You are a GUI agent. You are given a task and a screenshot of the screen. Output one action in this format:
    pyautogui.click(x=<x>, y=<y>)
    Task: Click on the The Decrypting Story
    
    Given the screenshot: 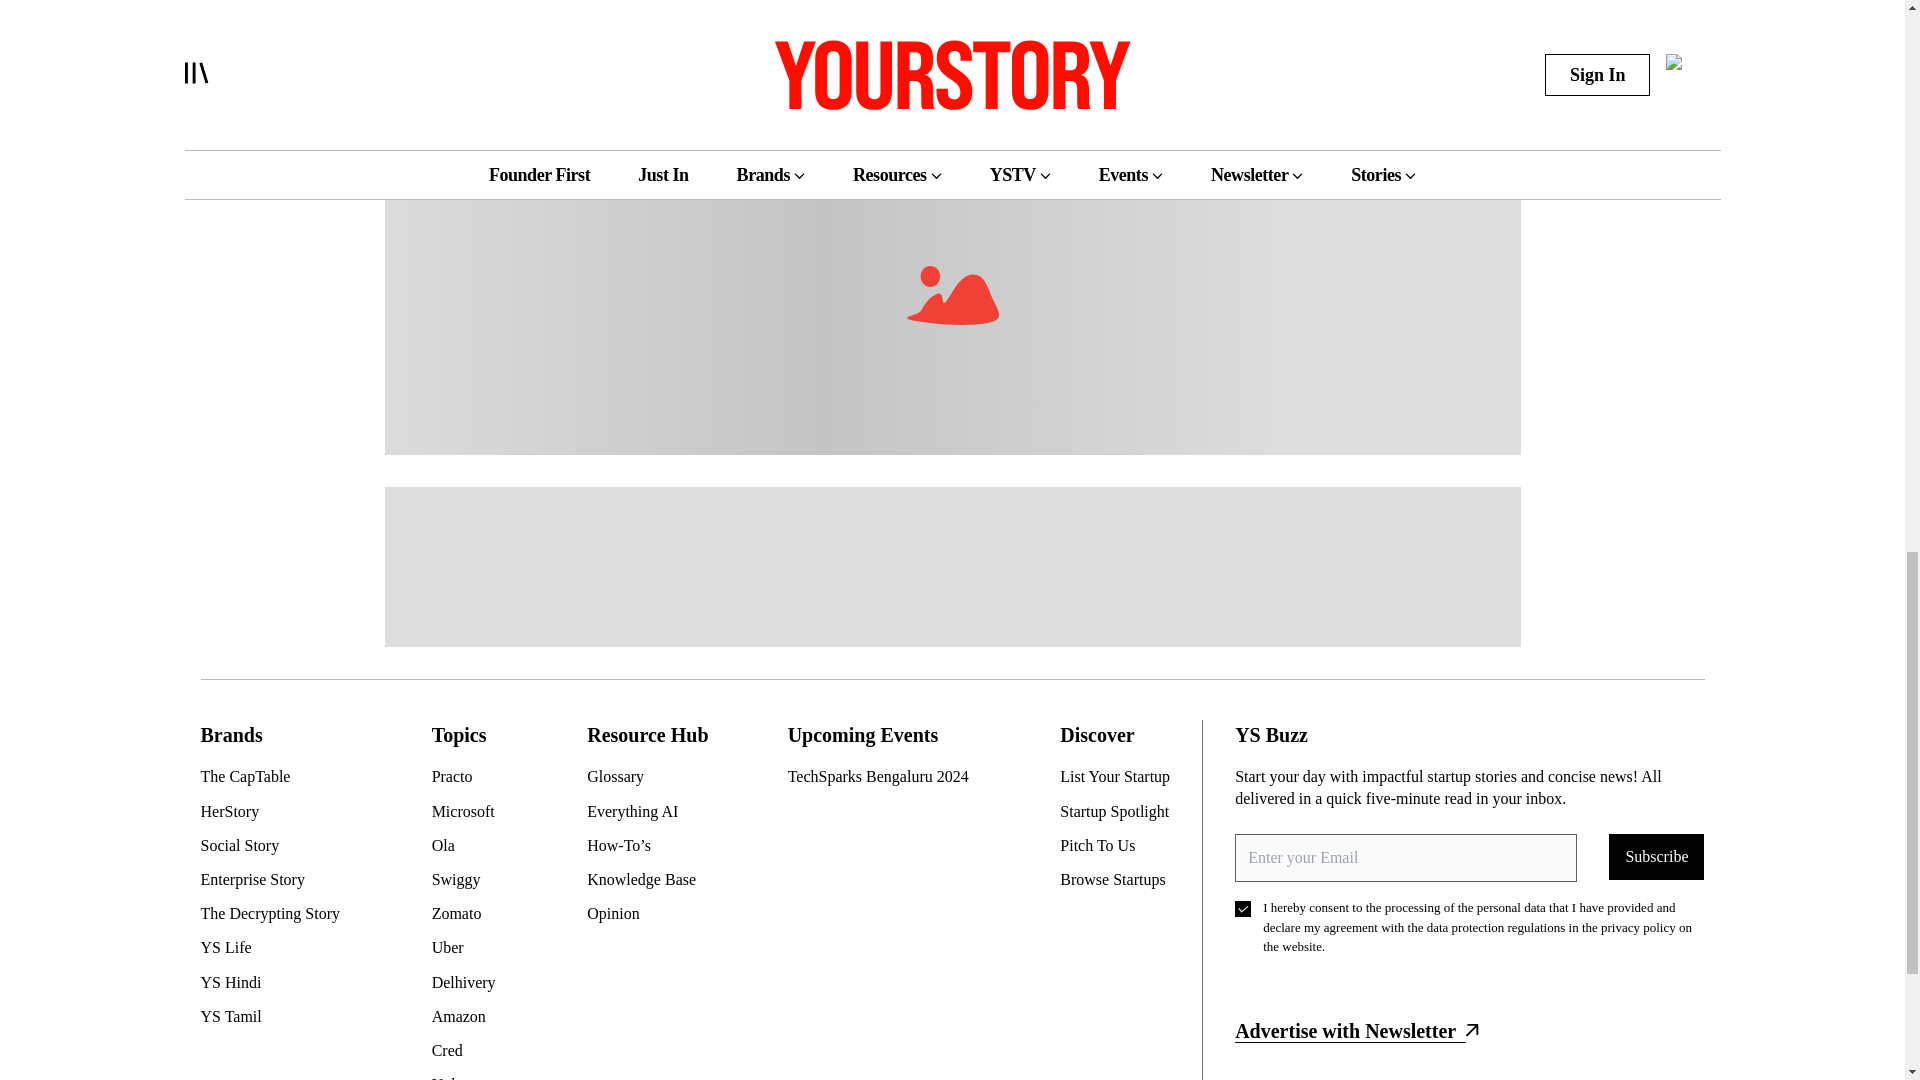 What is the action you would take?
    pyautogui.click(x=277, y=913)
    